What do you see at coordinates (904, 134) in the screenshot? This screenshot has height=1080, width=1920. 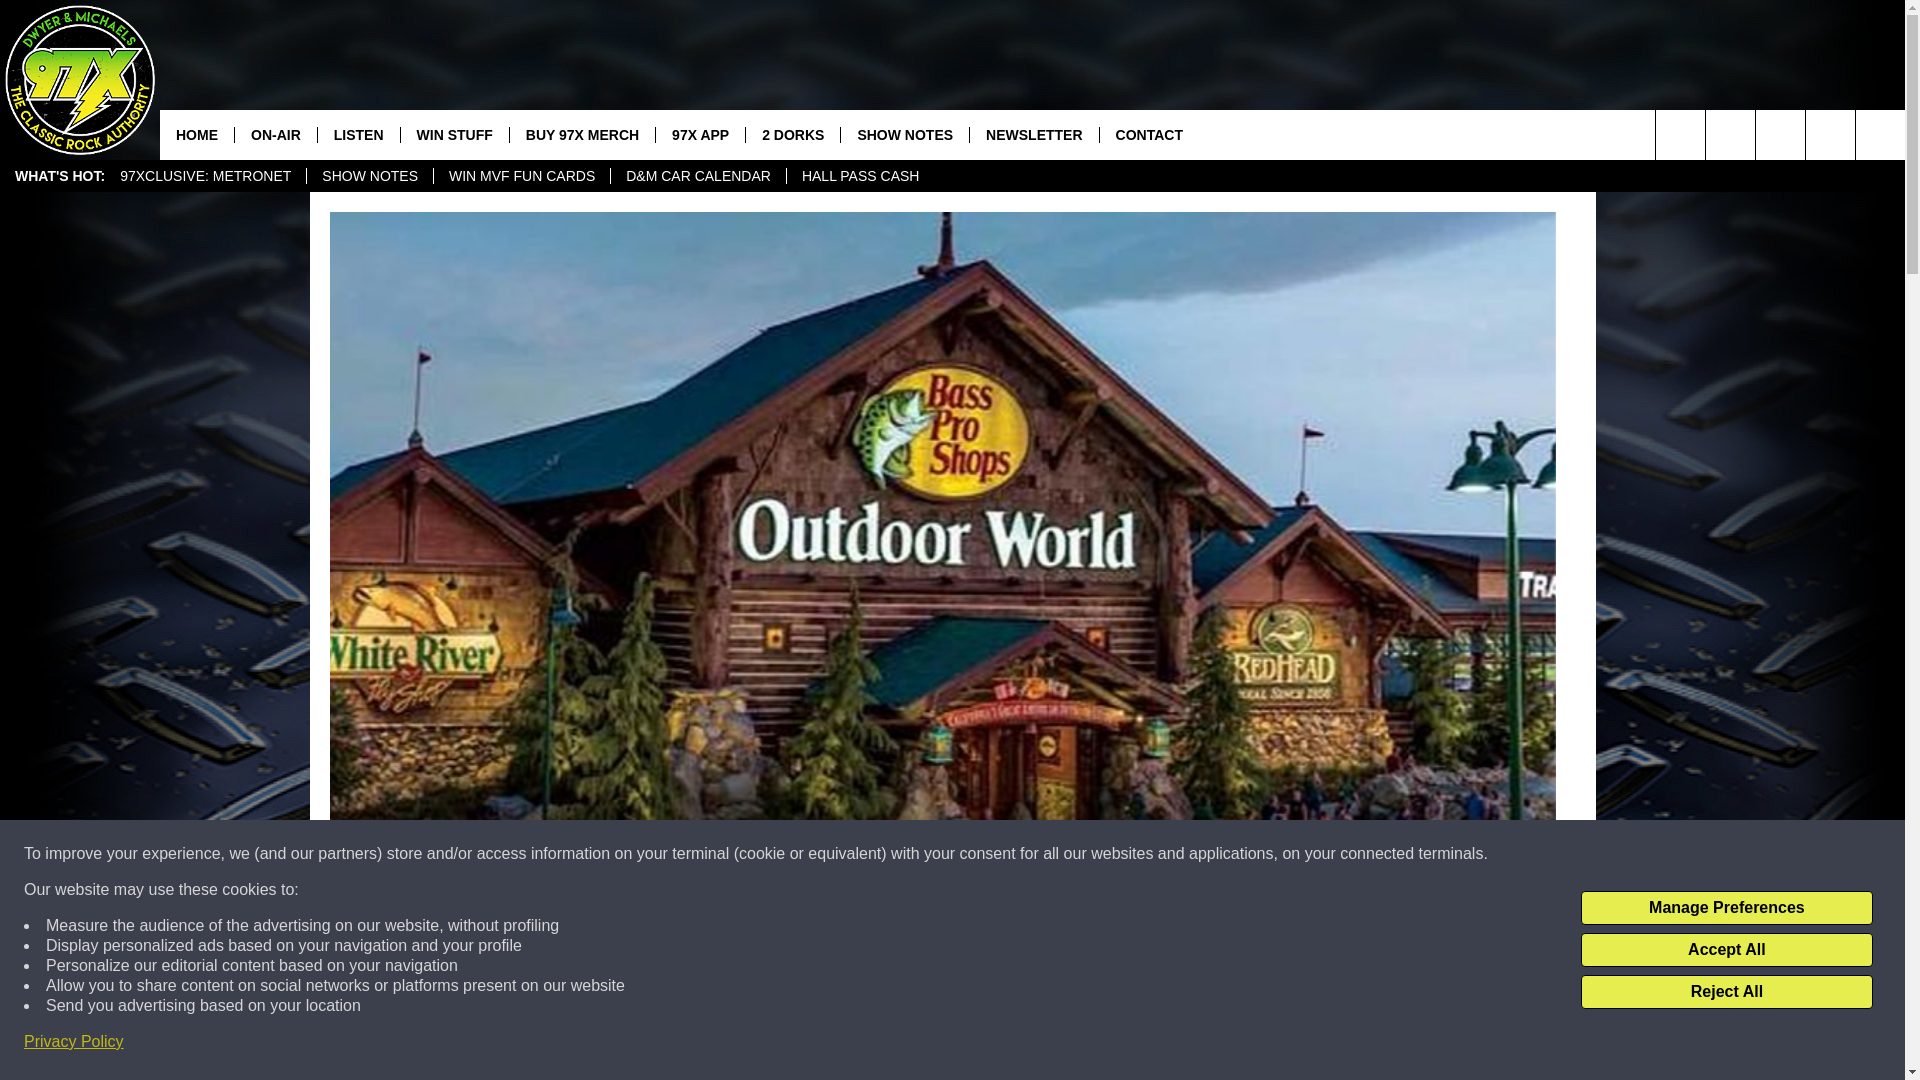 I see `SHOW NOTES` at bounding box center [904, 134].